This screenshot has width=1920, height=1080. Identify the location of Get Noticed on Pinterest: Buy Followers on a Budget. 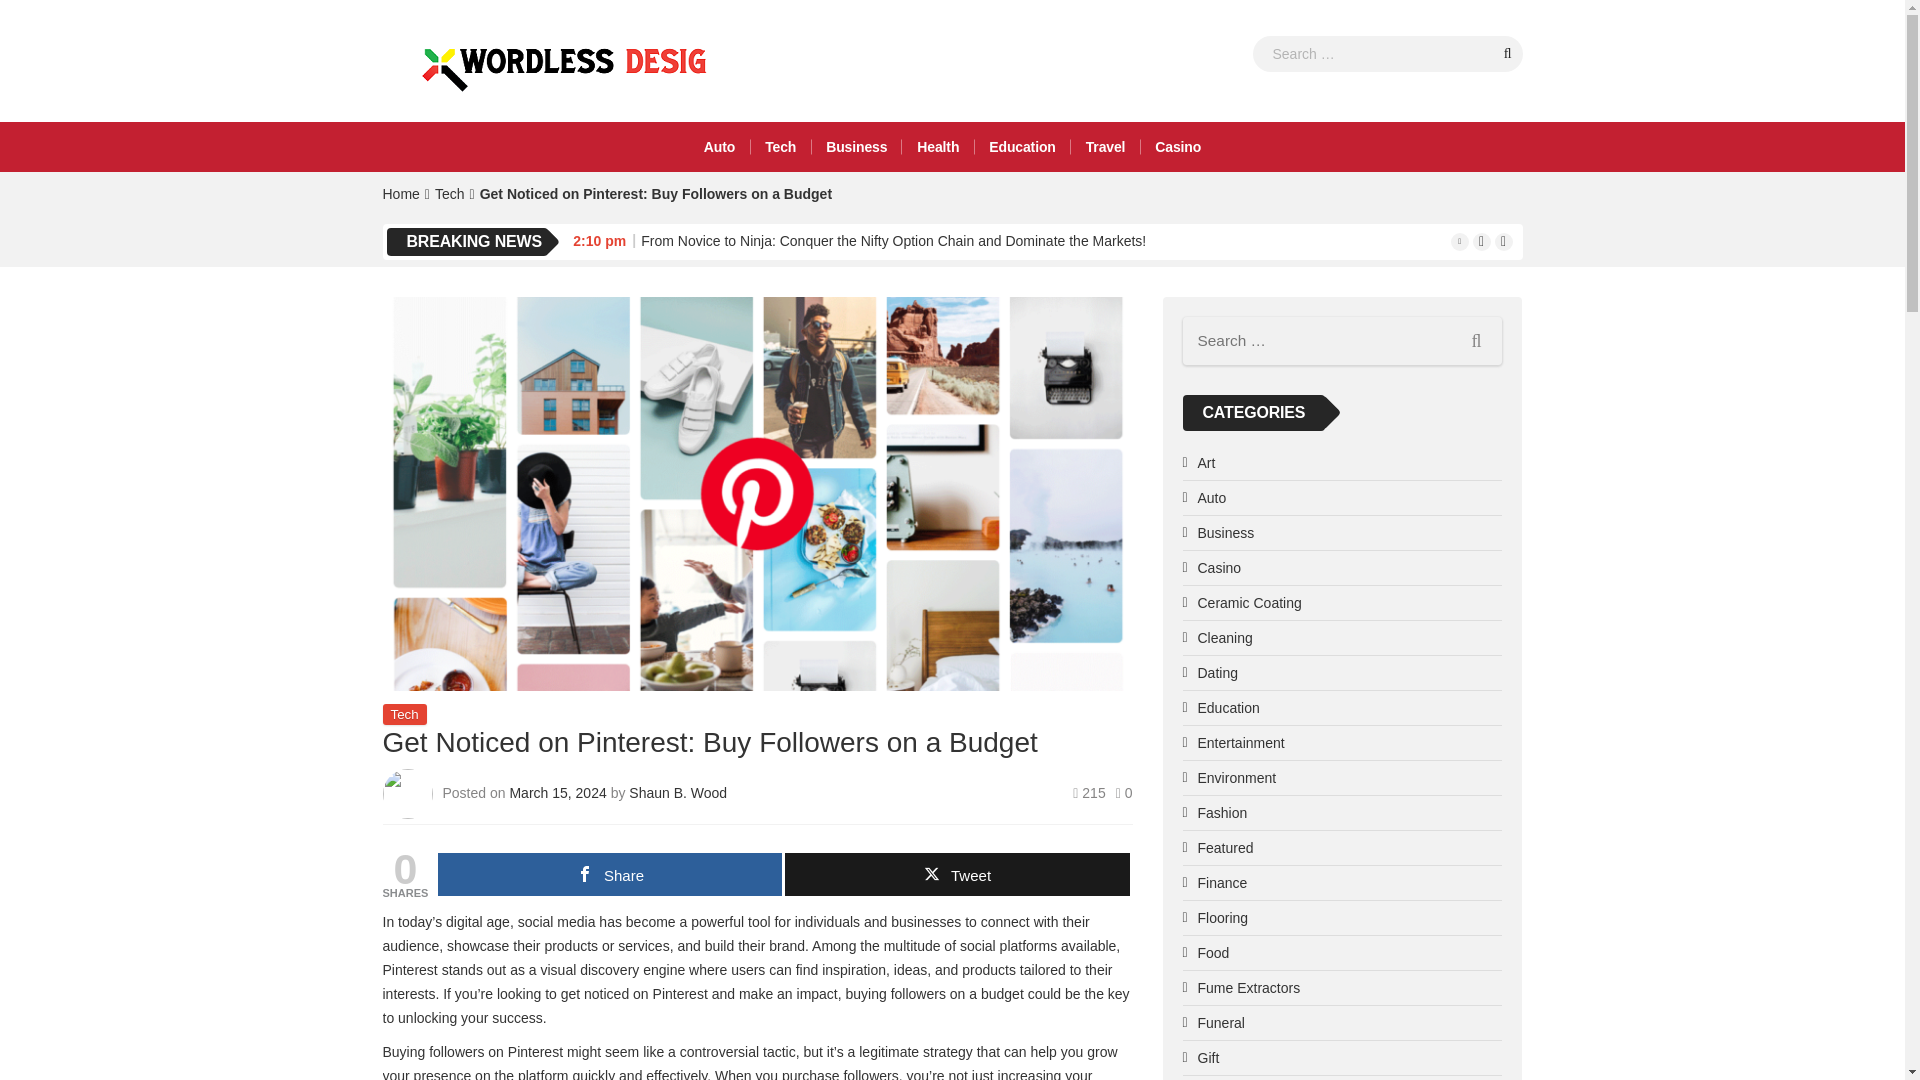
(656, 193).